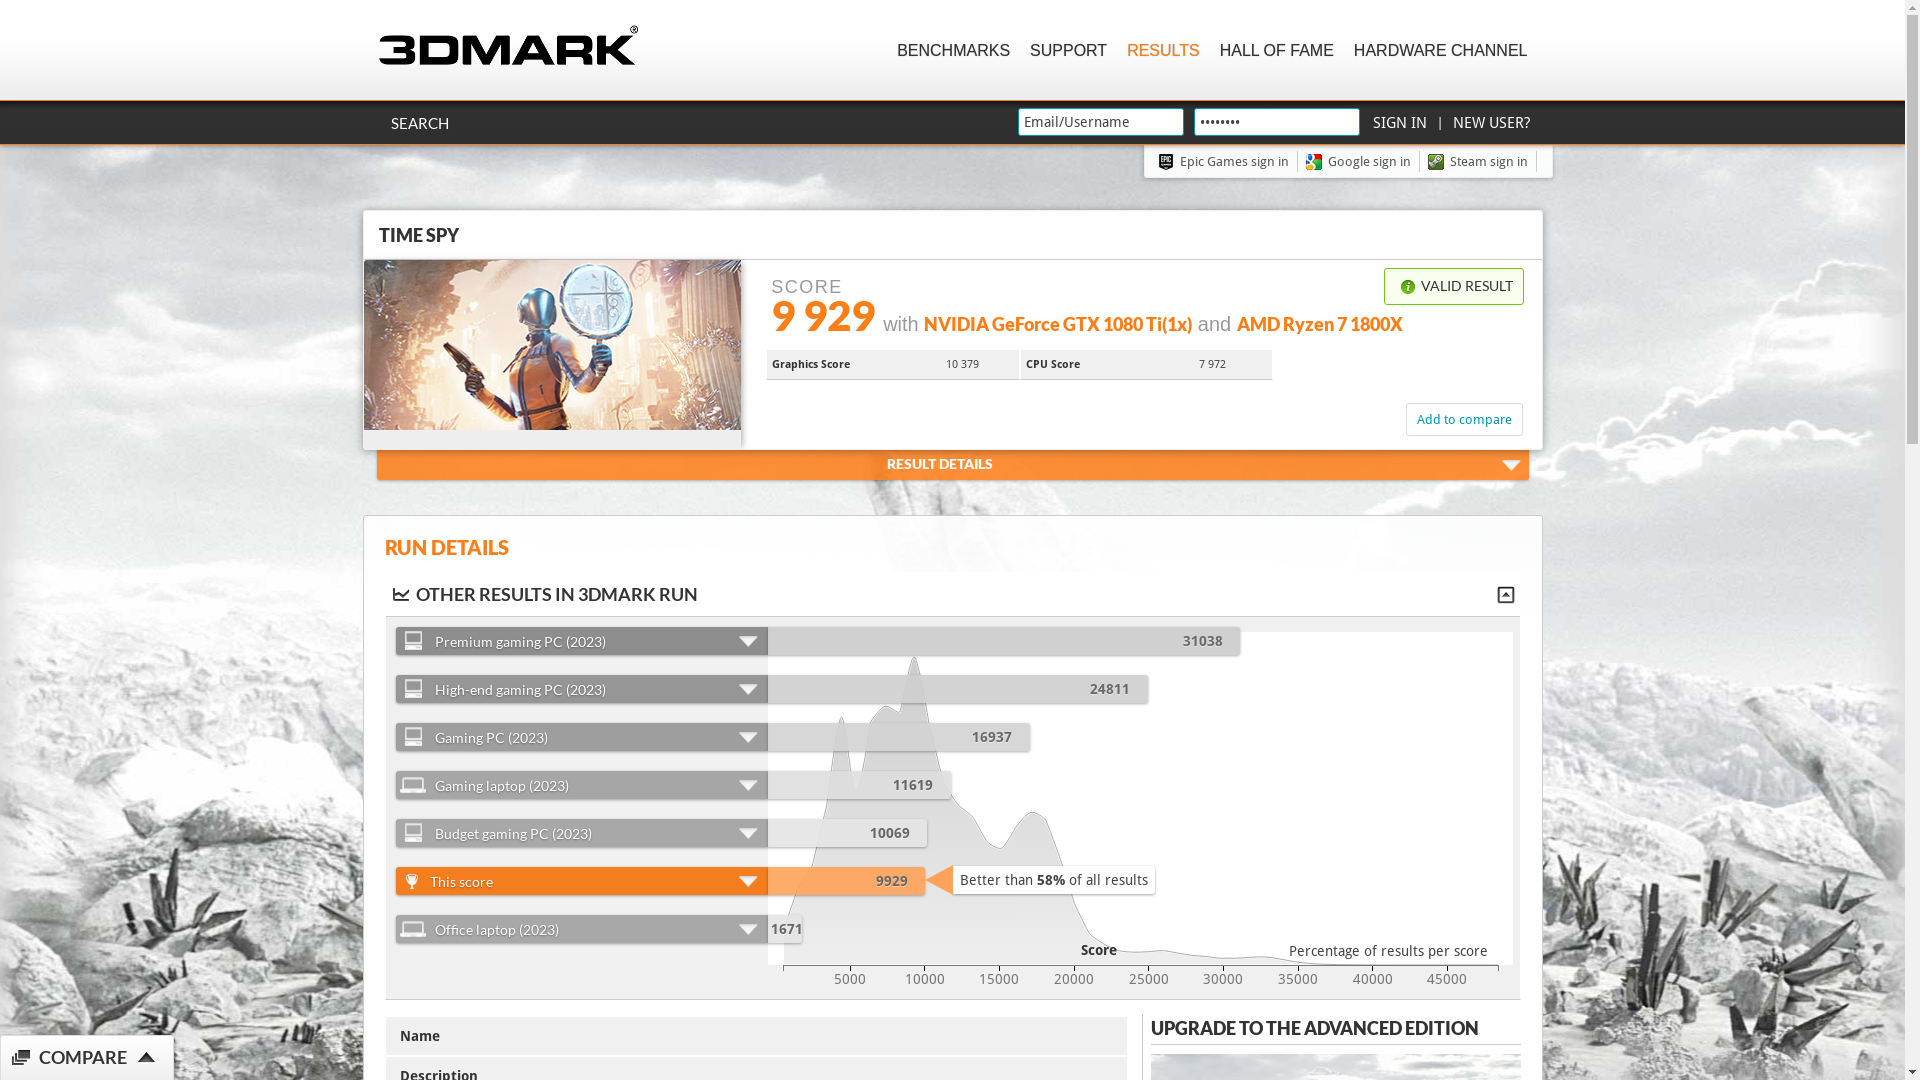  Describe the element at coordinates (955, 594) in the screenshot. I see `OTHER RESULTS IN 3DMARK RUN` at that location.